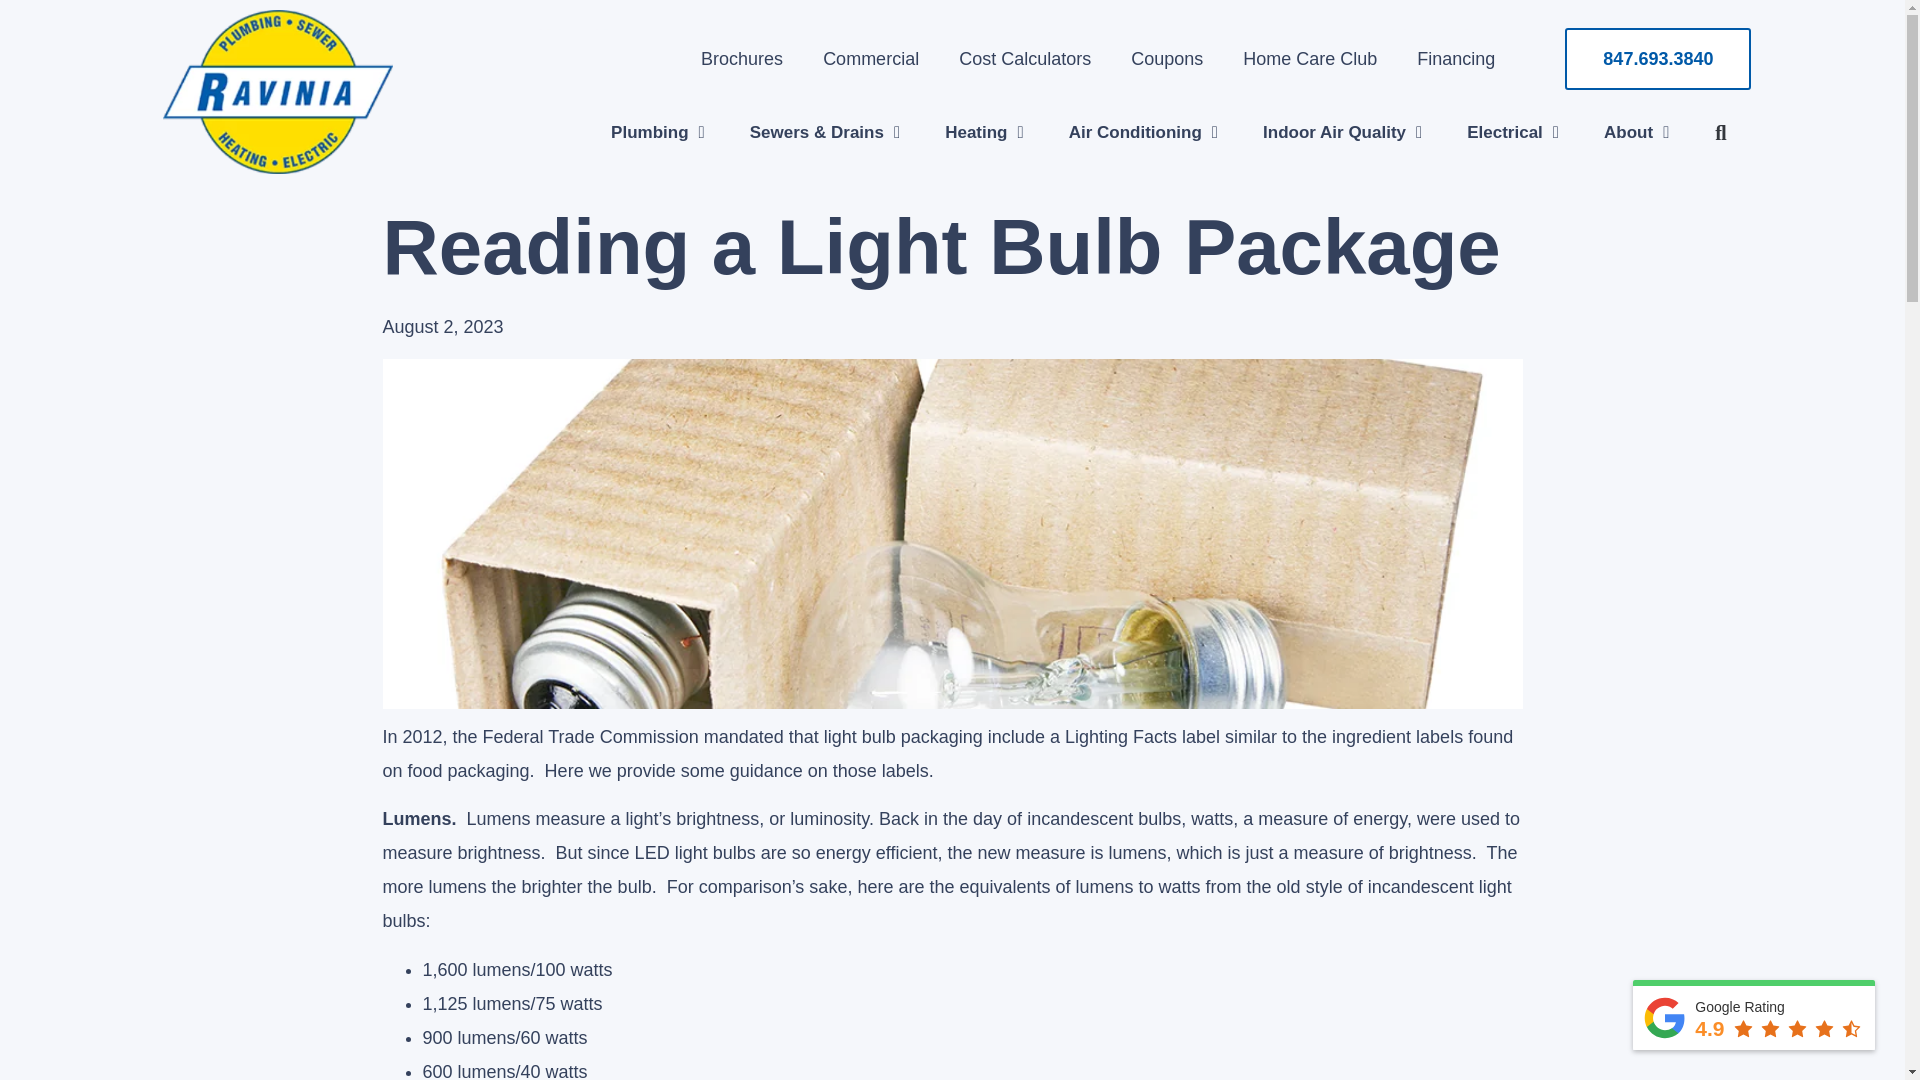 This screenshot has height=1080, width=1920. I want to click on Cost Calculators, so click(1024, 58).